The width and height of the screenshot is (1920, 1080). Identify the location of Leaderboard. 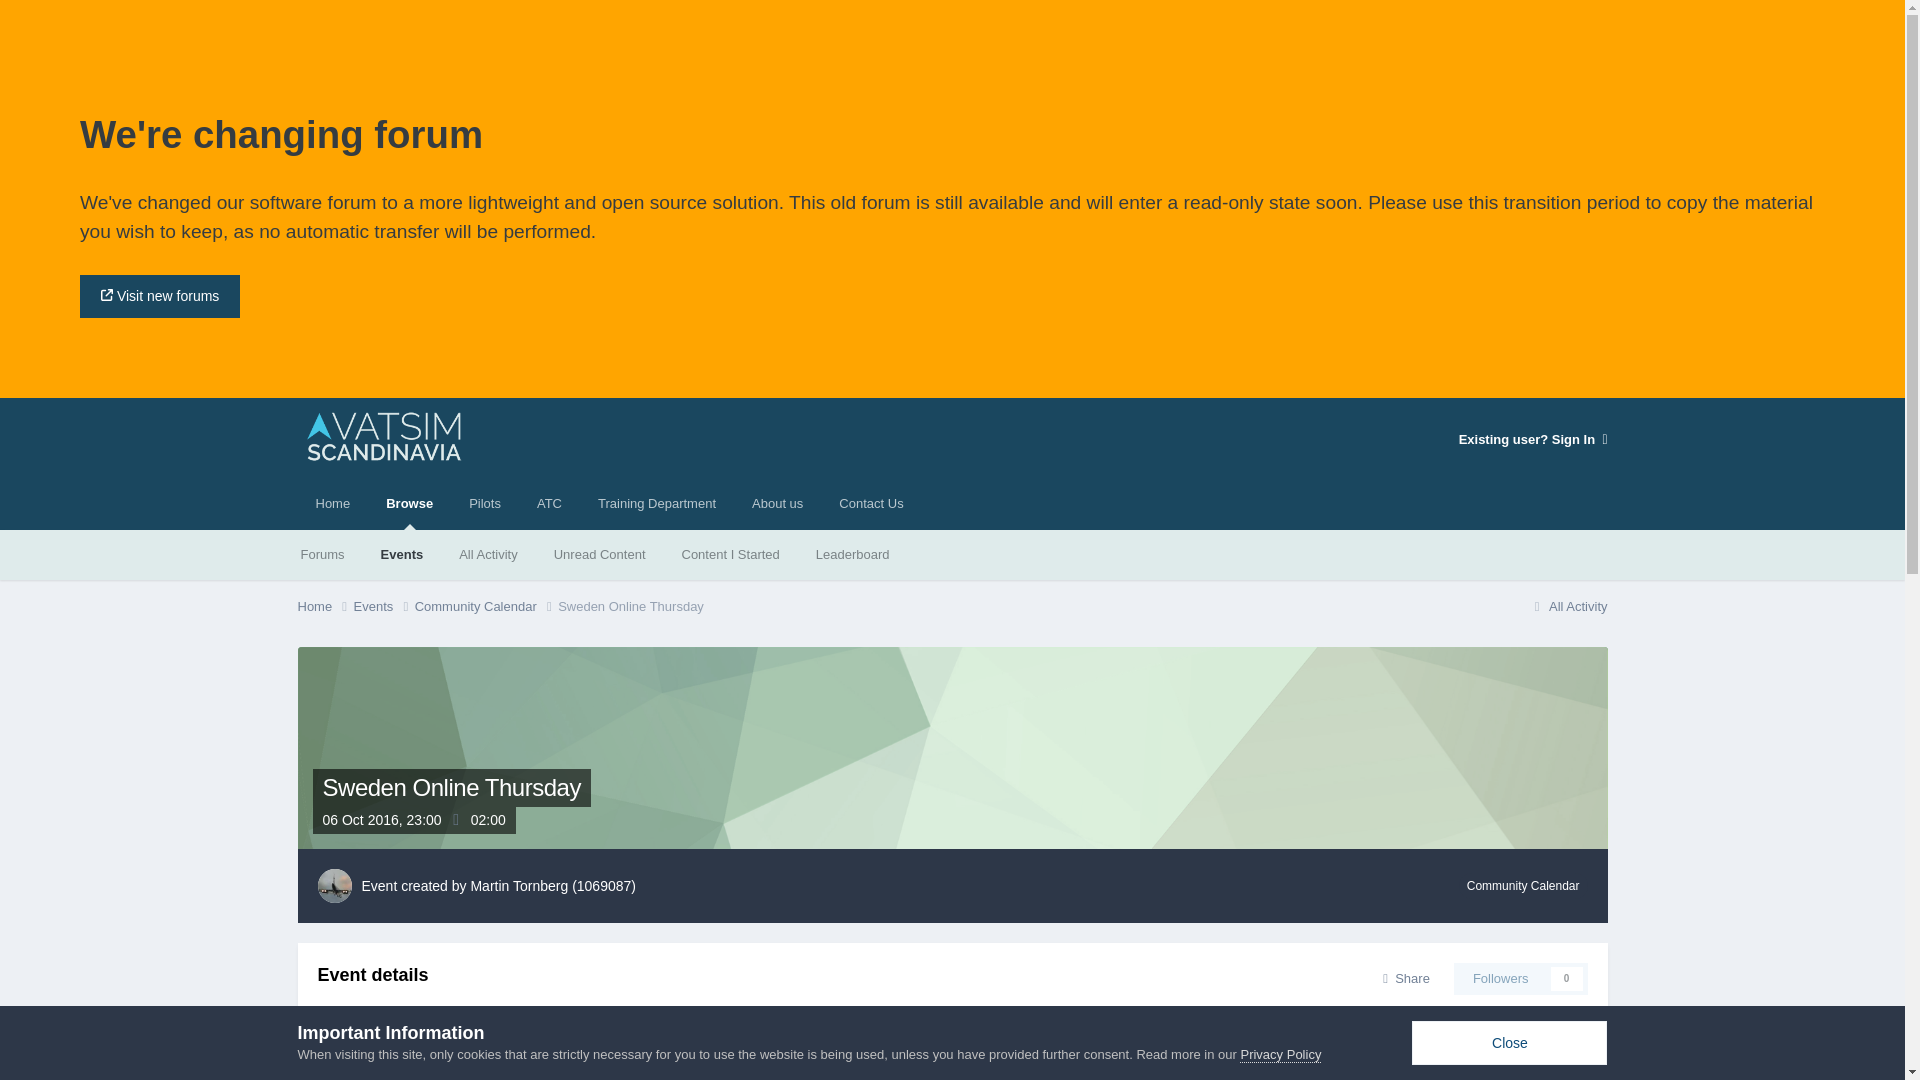
(853, 554).